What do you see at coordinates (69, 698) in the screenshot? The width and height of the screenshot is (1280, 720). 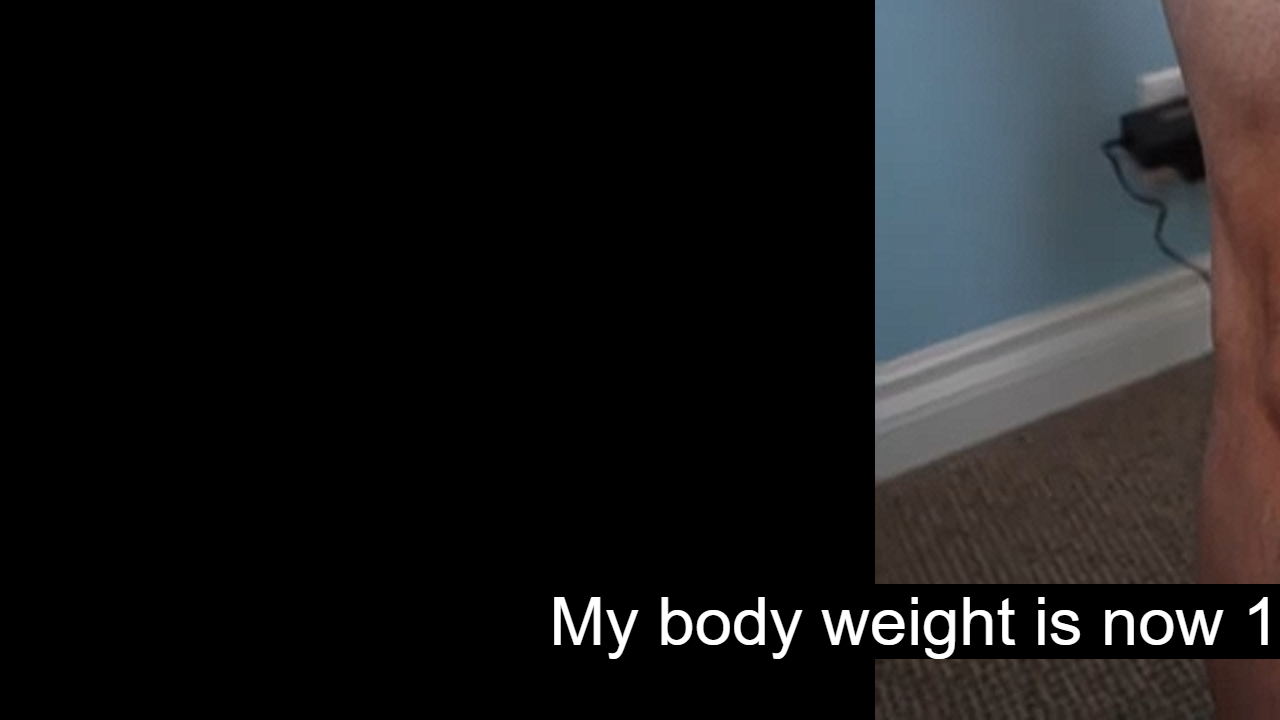 I see `Seek Back` at bounding box center [69, 698].